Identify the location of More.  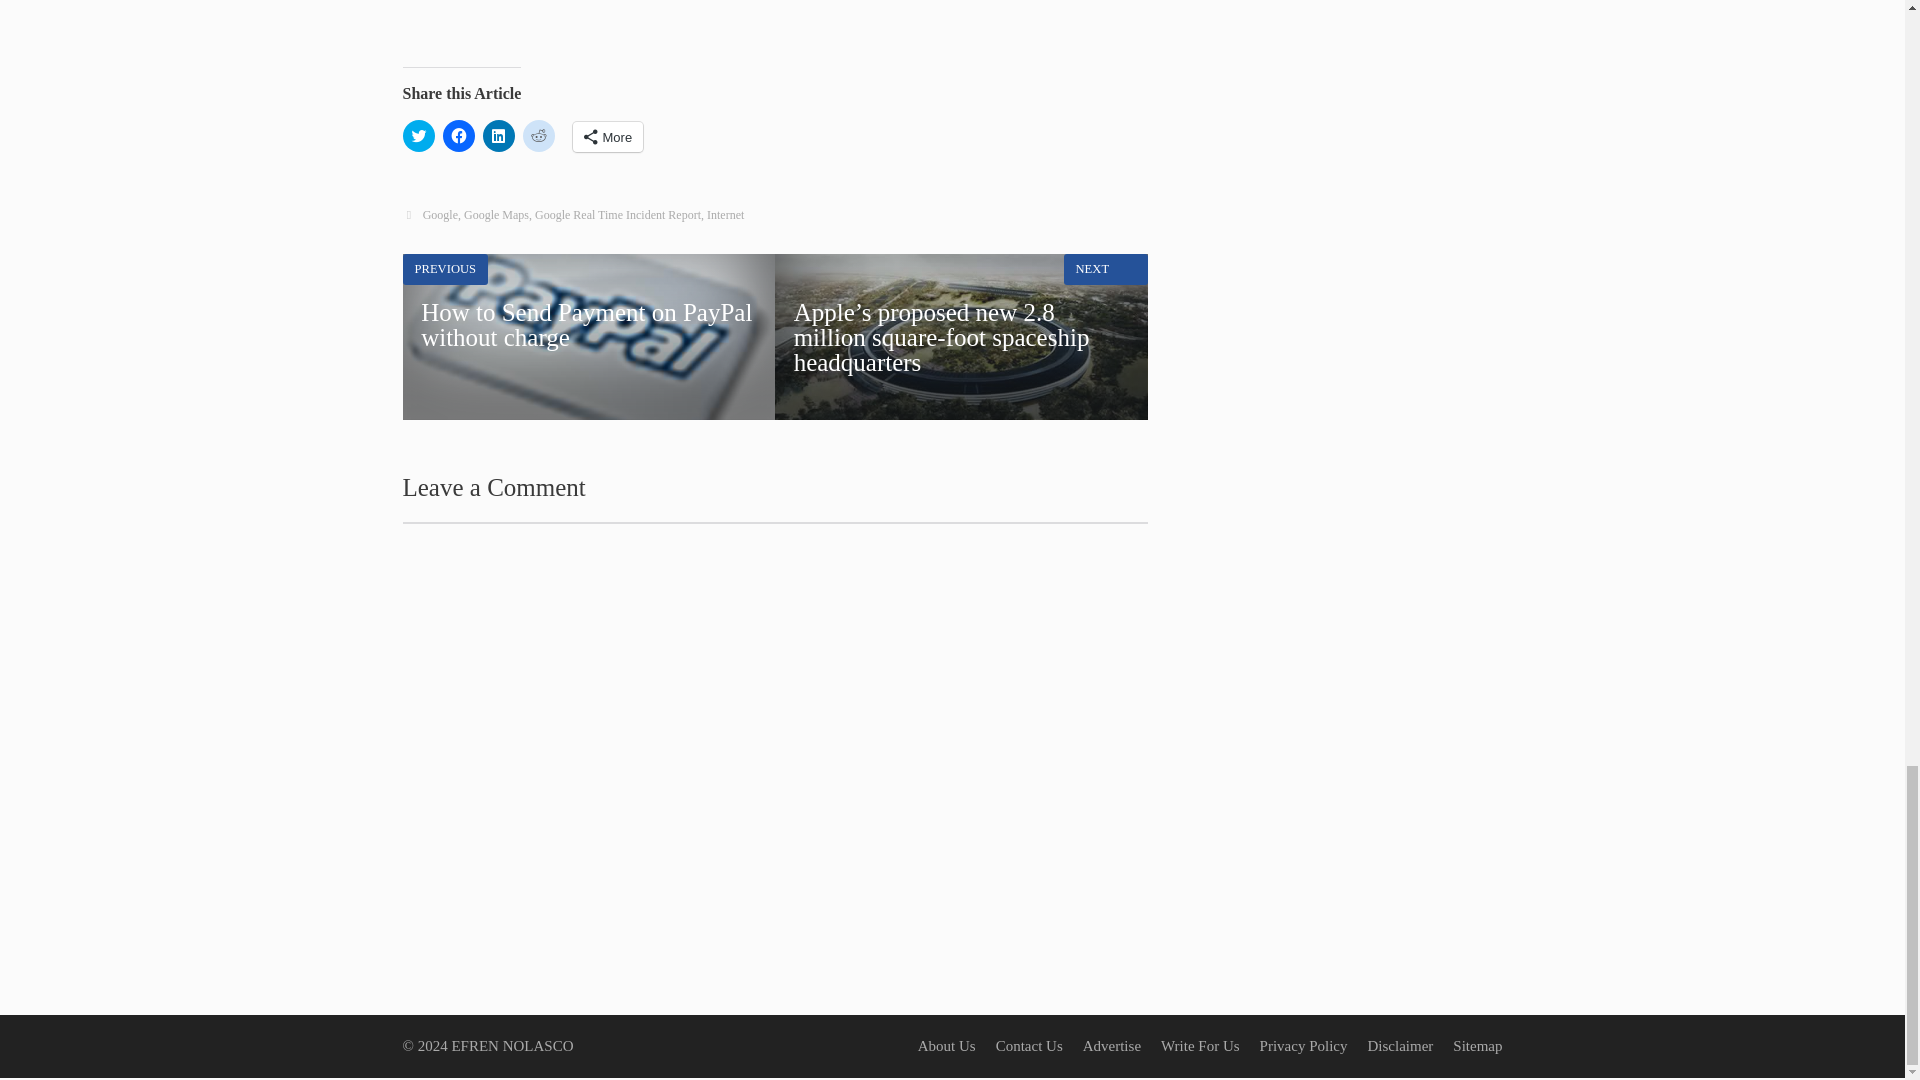
(608, 137).